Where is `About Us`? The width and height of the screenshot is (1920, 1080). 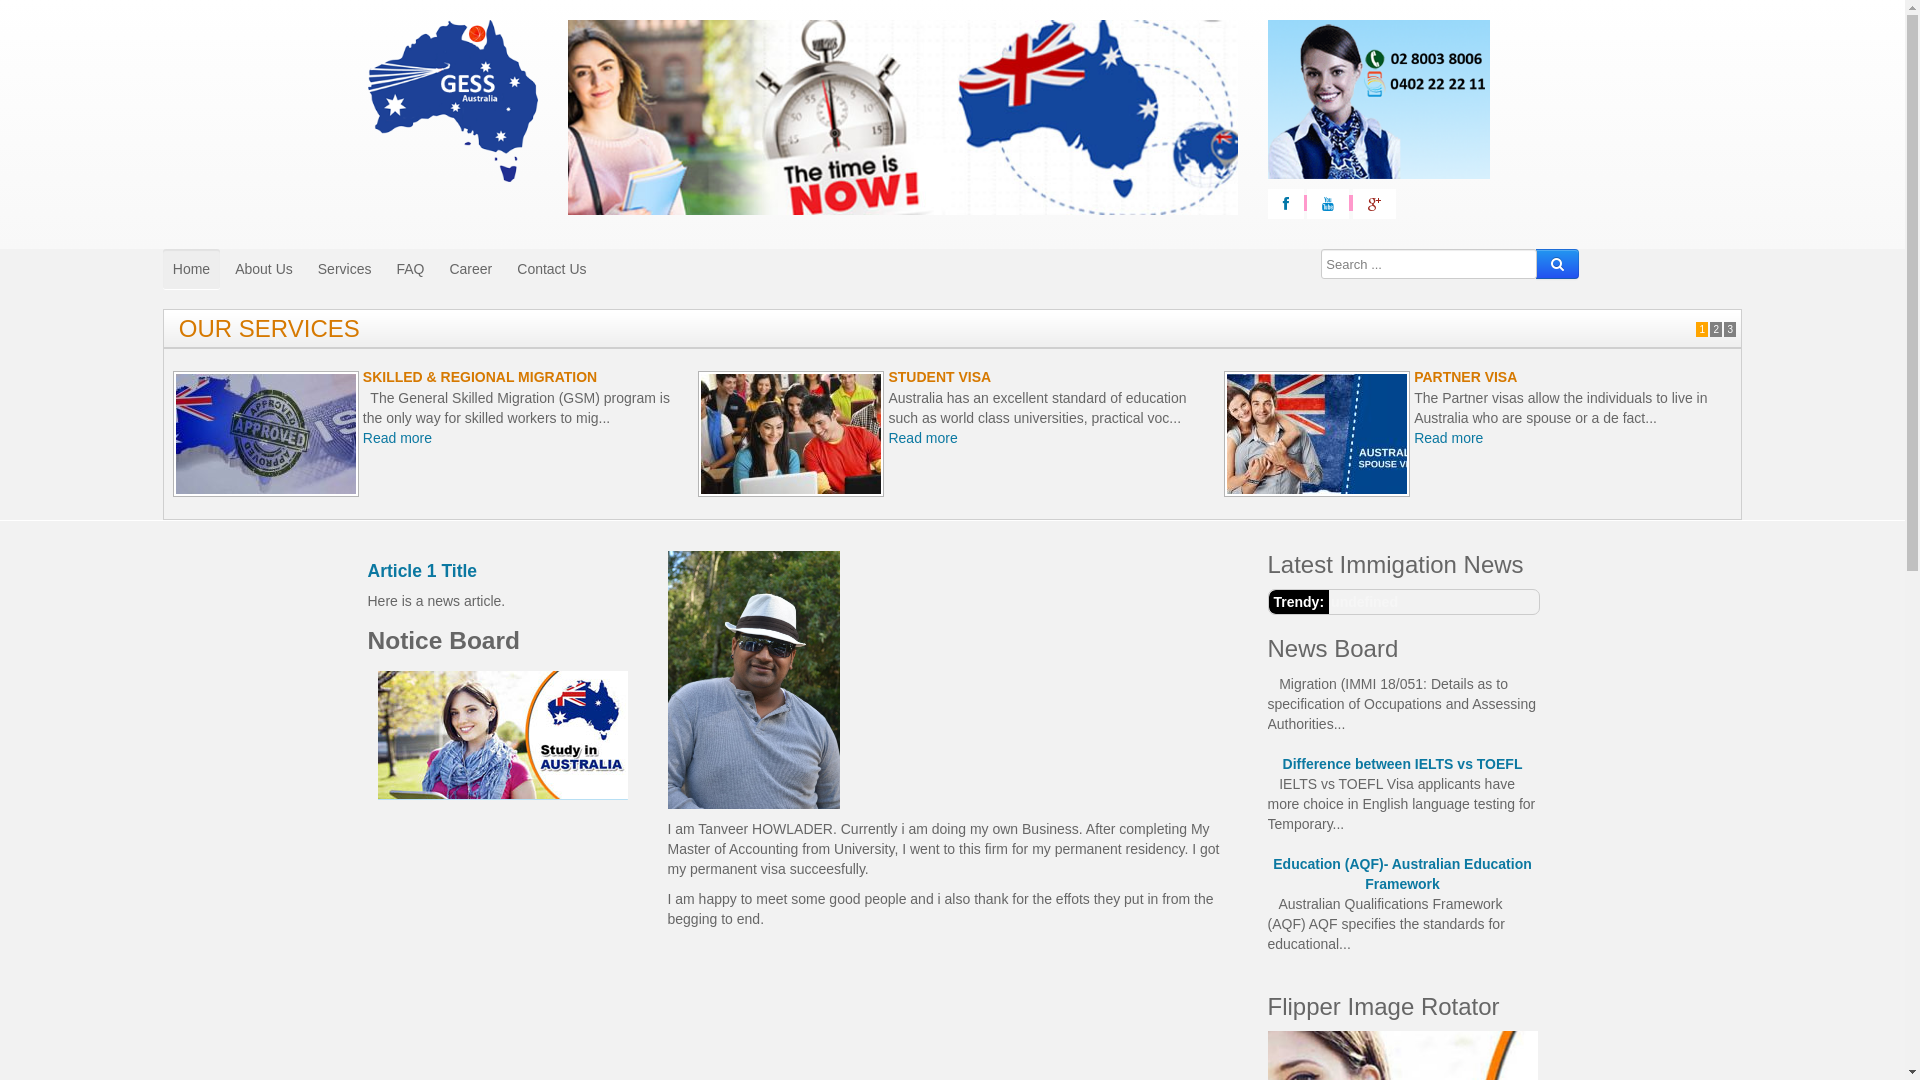
About Us is located at coordinates (264, 269).